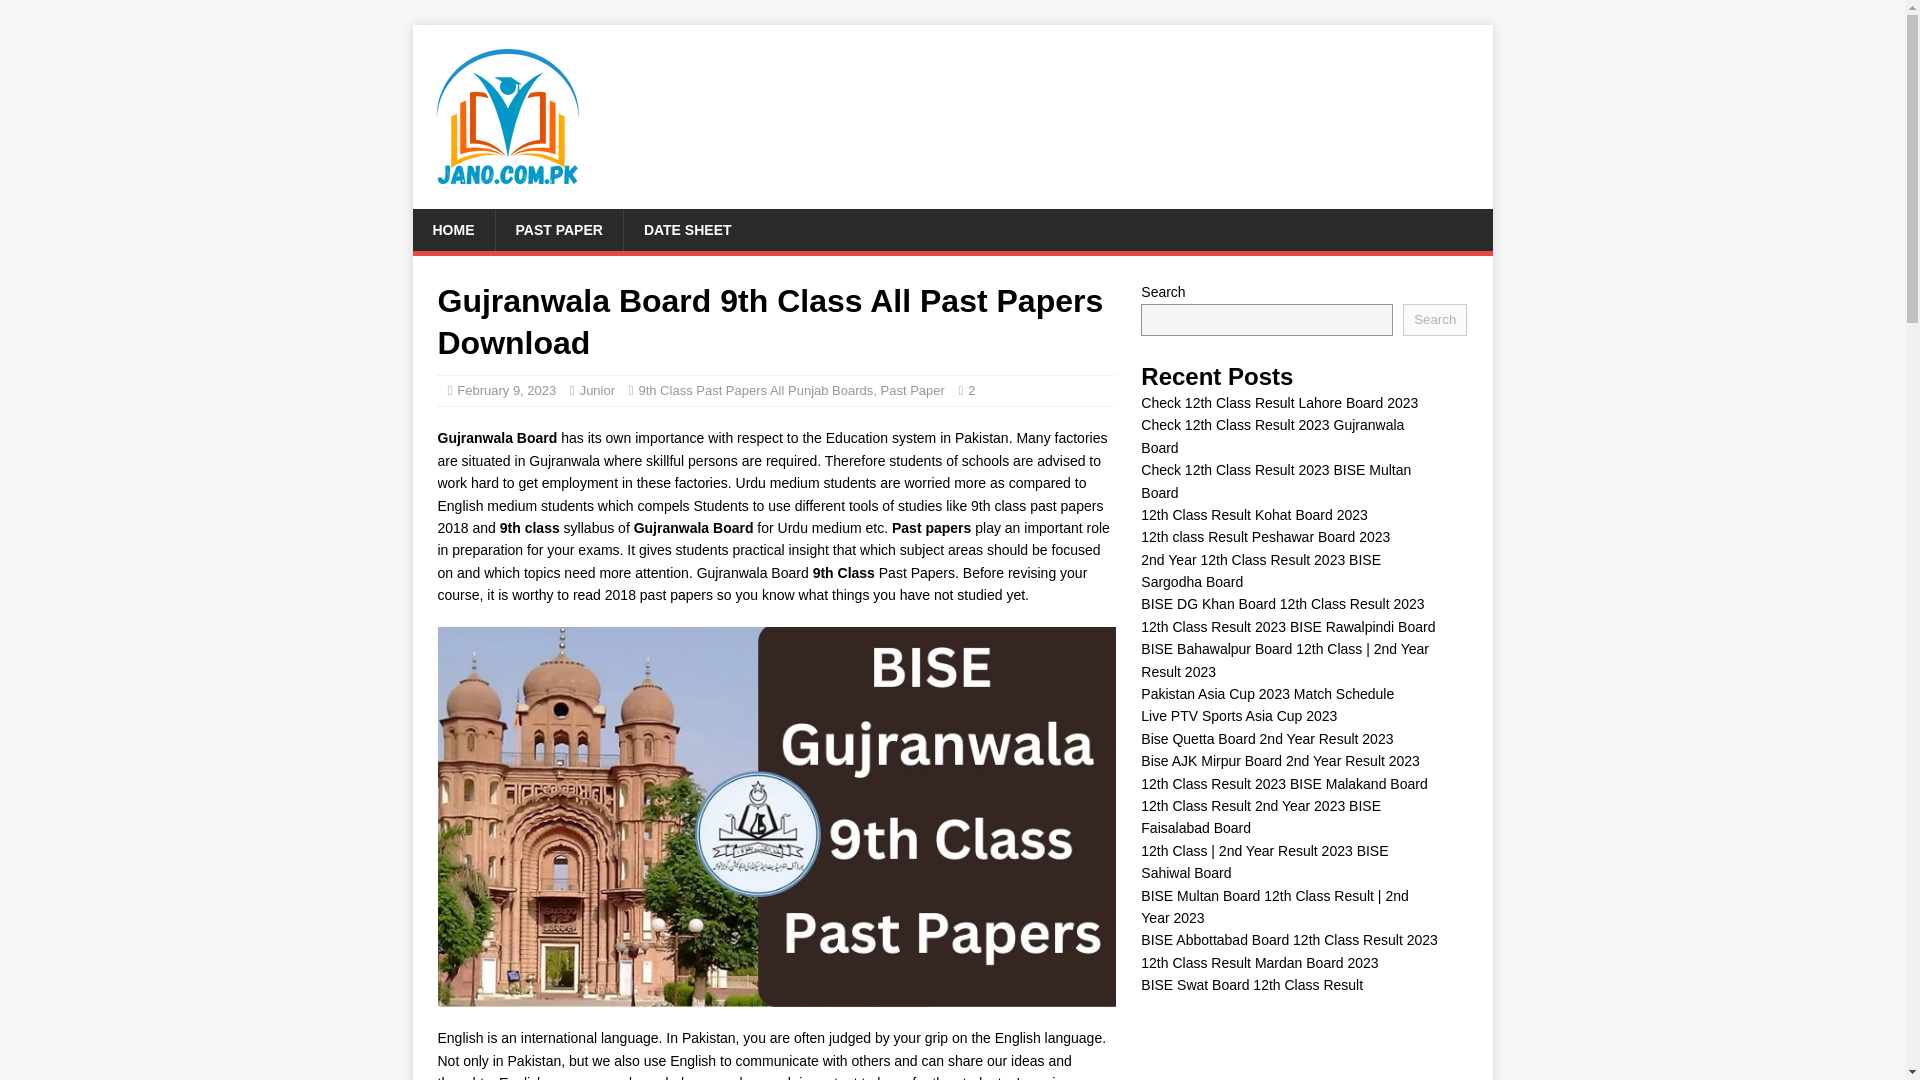  I want to click on 2nd Year 12th Class Result 2023 BISE Sargodha Board, so click(1260, 570).